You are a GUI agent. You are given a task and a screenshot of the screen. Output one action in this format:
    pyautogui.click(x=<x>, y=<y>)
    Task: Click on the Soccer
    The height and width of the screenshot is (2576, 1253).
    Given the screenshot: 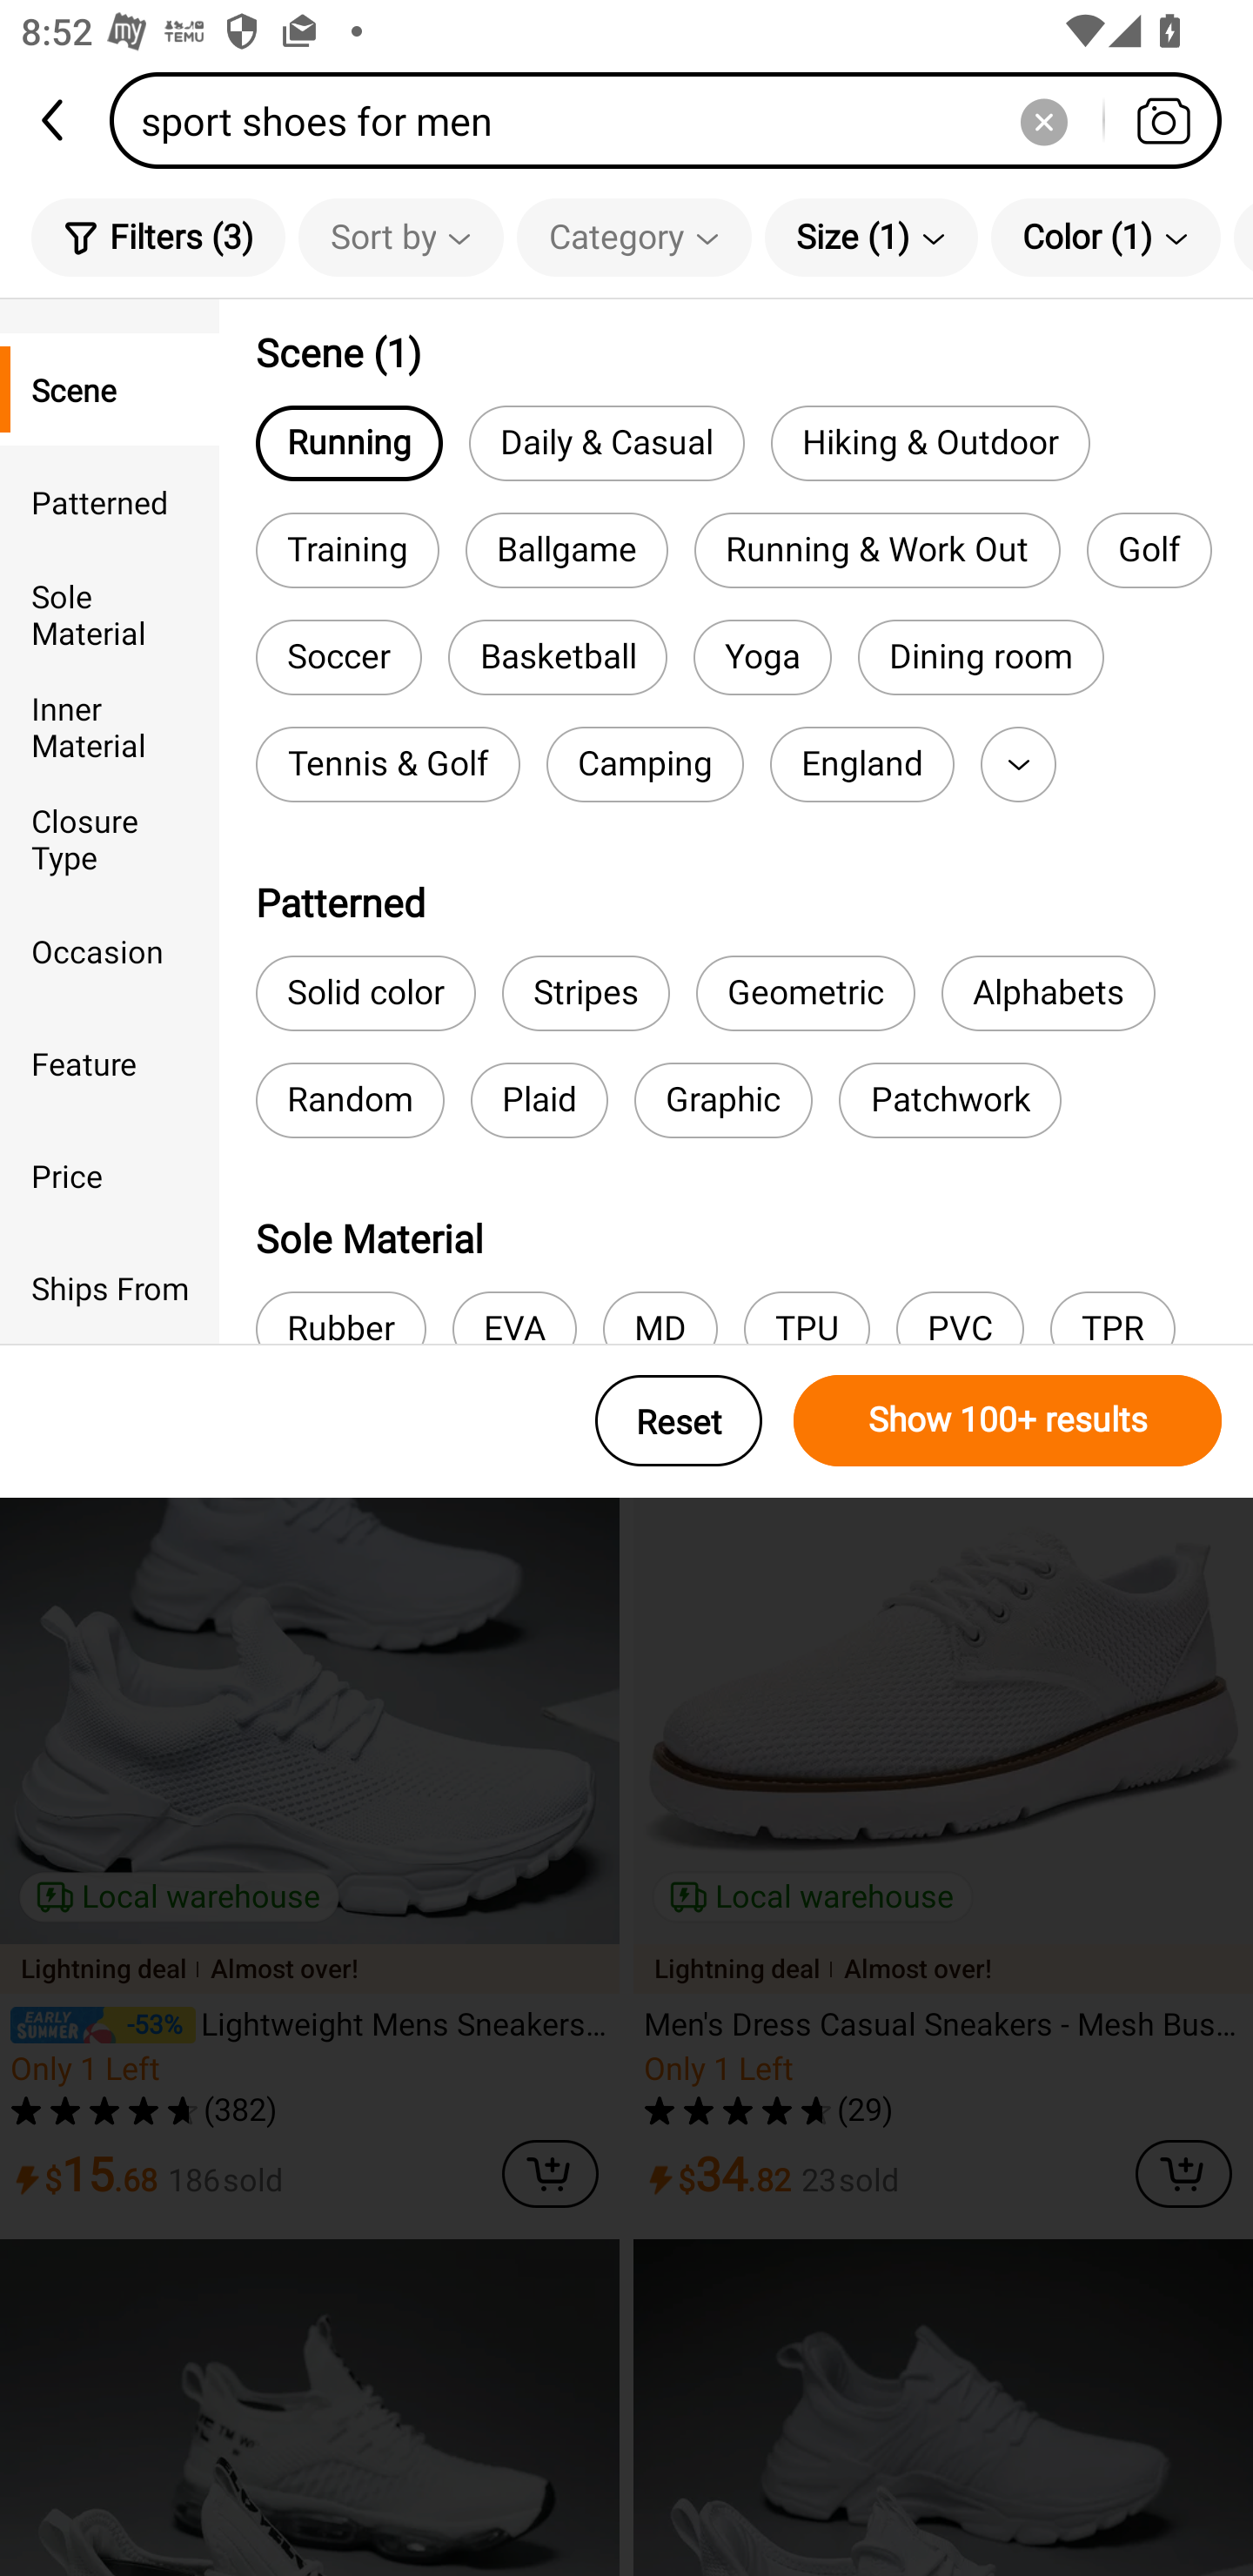 What is the action you would take?
    pyautogui.click(x=338, y=658)
    